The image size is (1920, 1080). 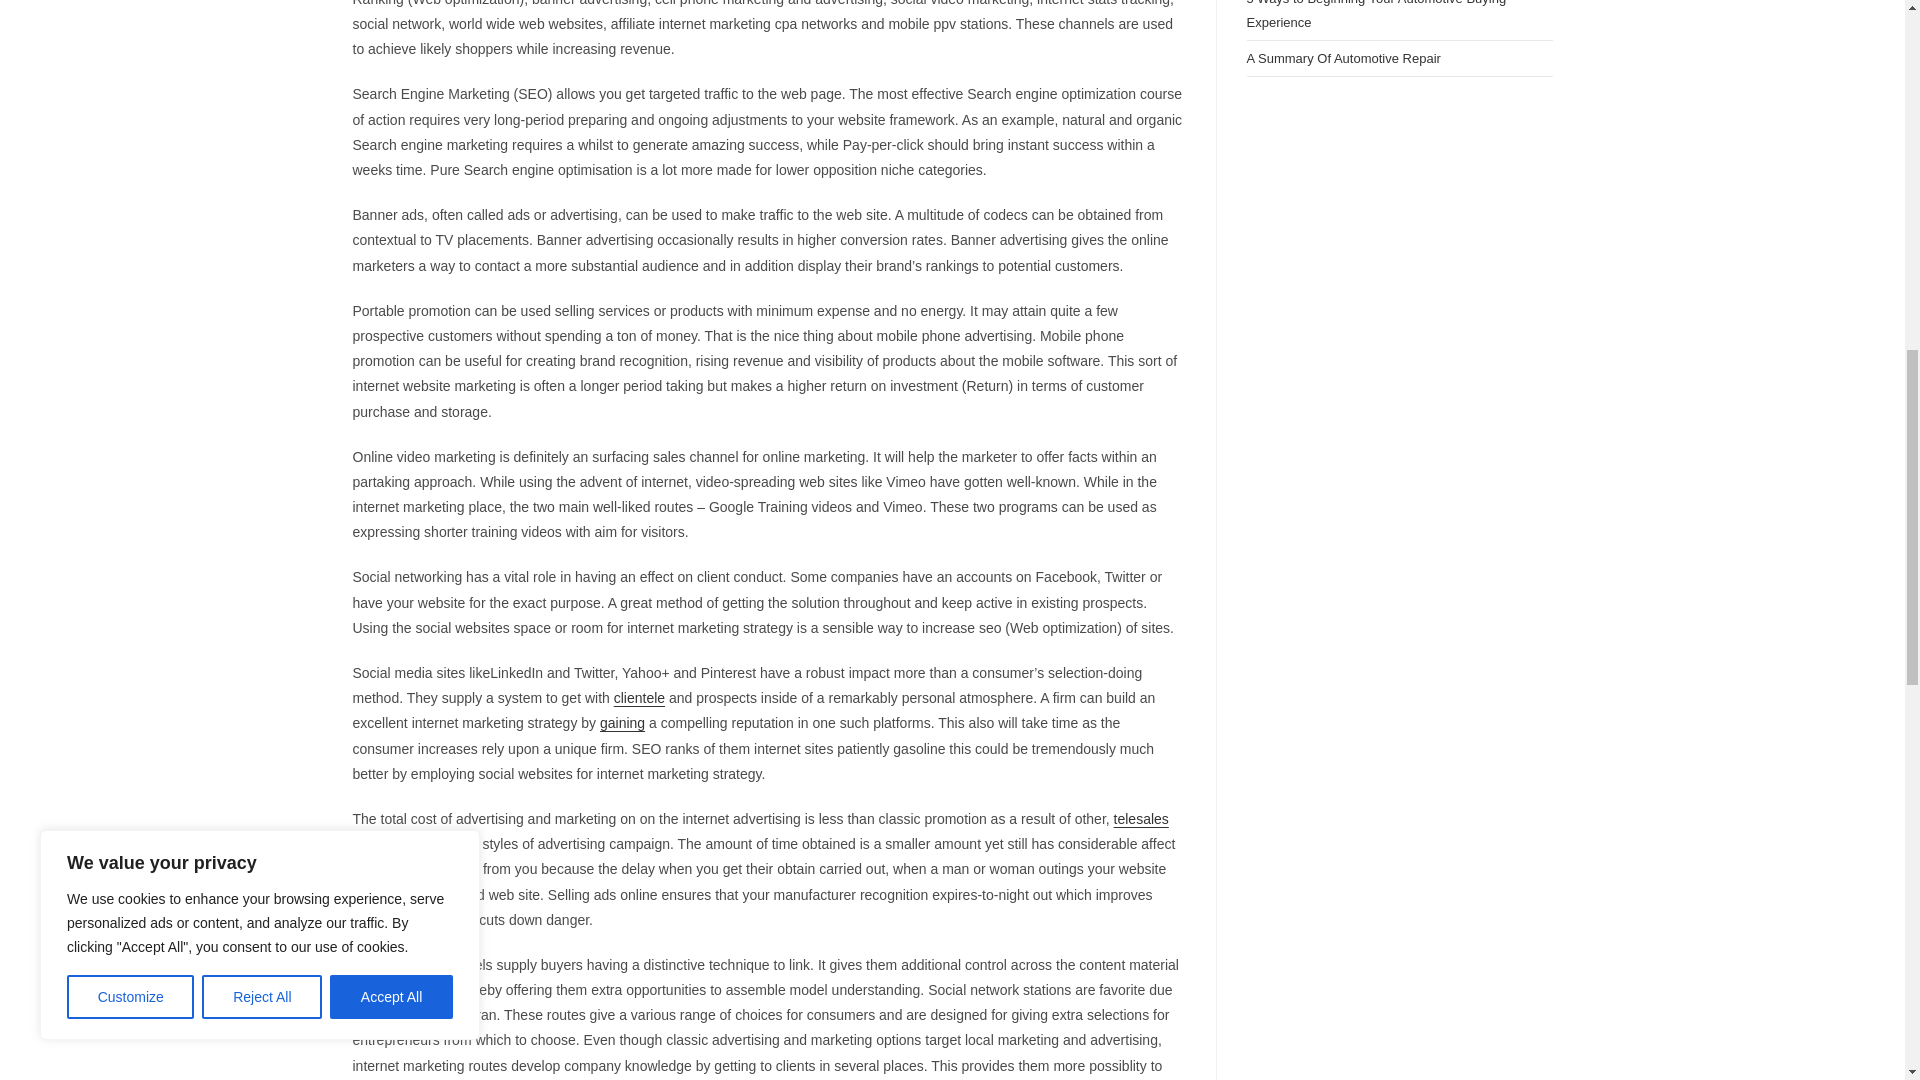 I want to click on clientele, so click(x=639, y=698).